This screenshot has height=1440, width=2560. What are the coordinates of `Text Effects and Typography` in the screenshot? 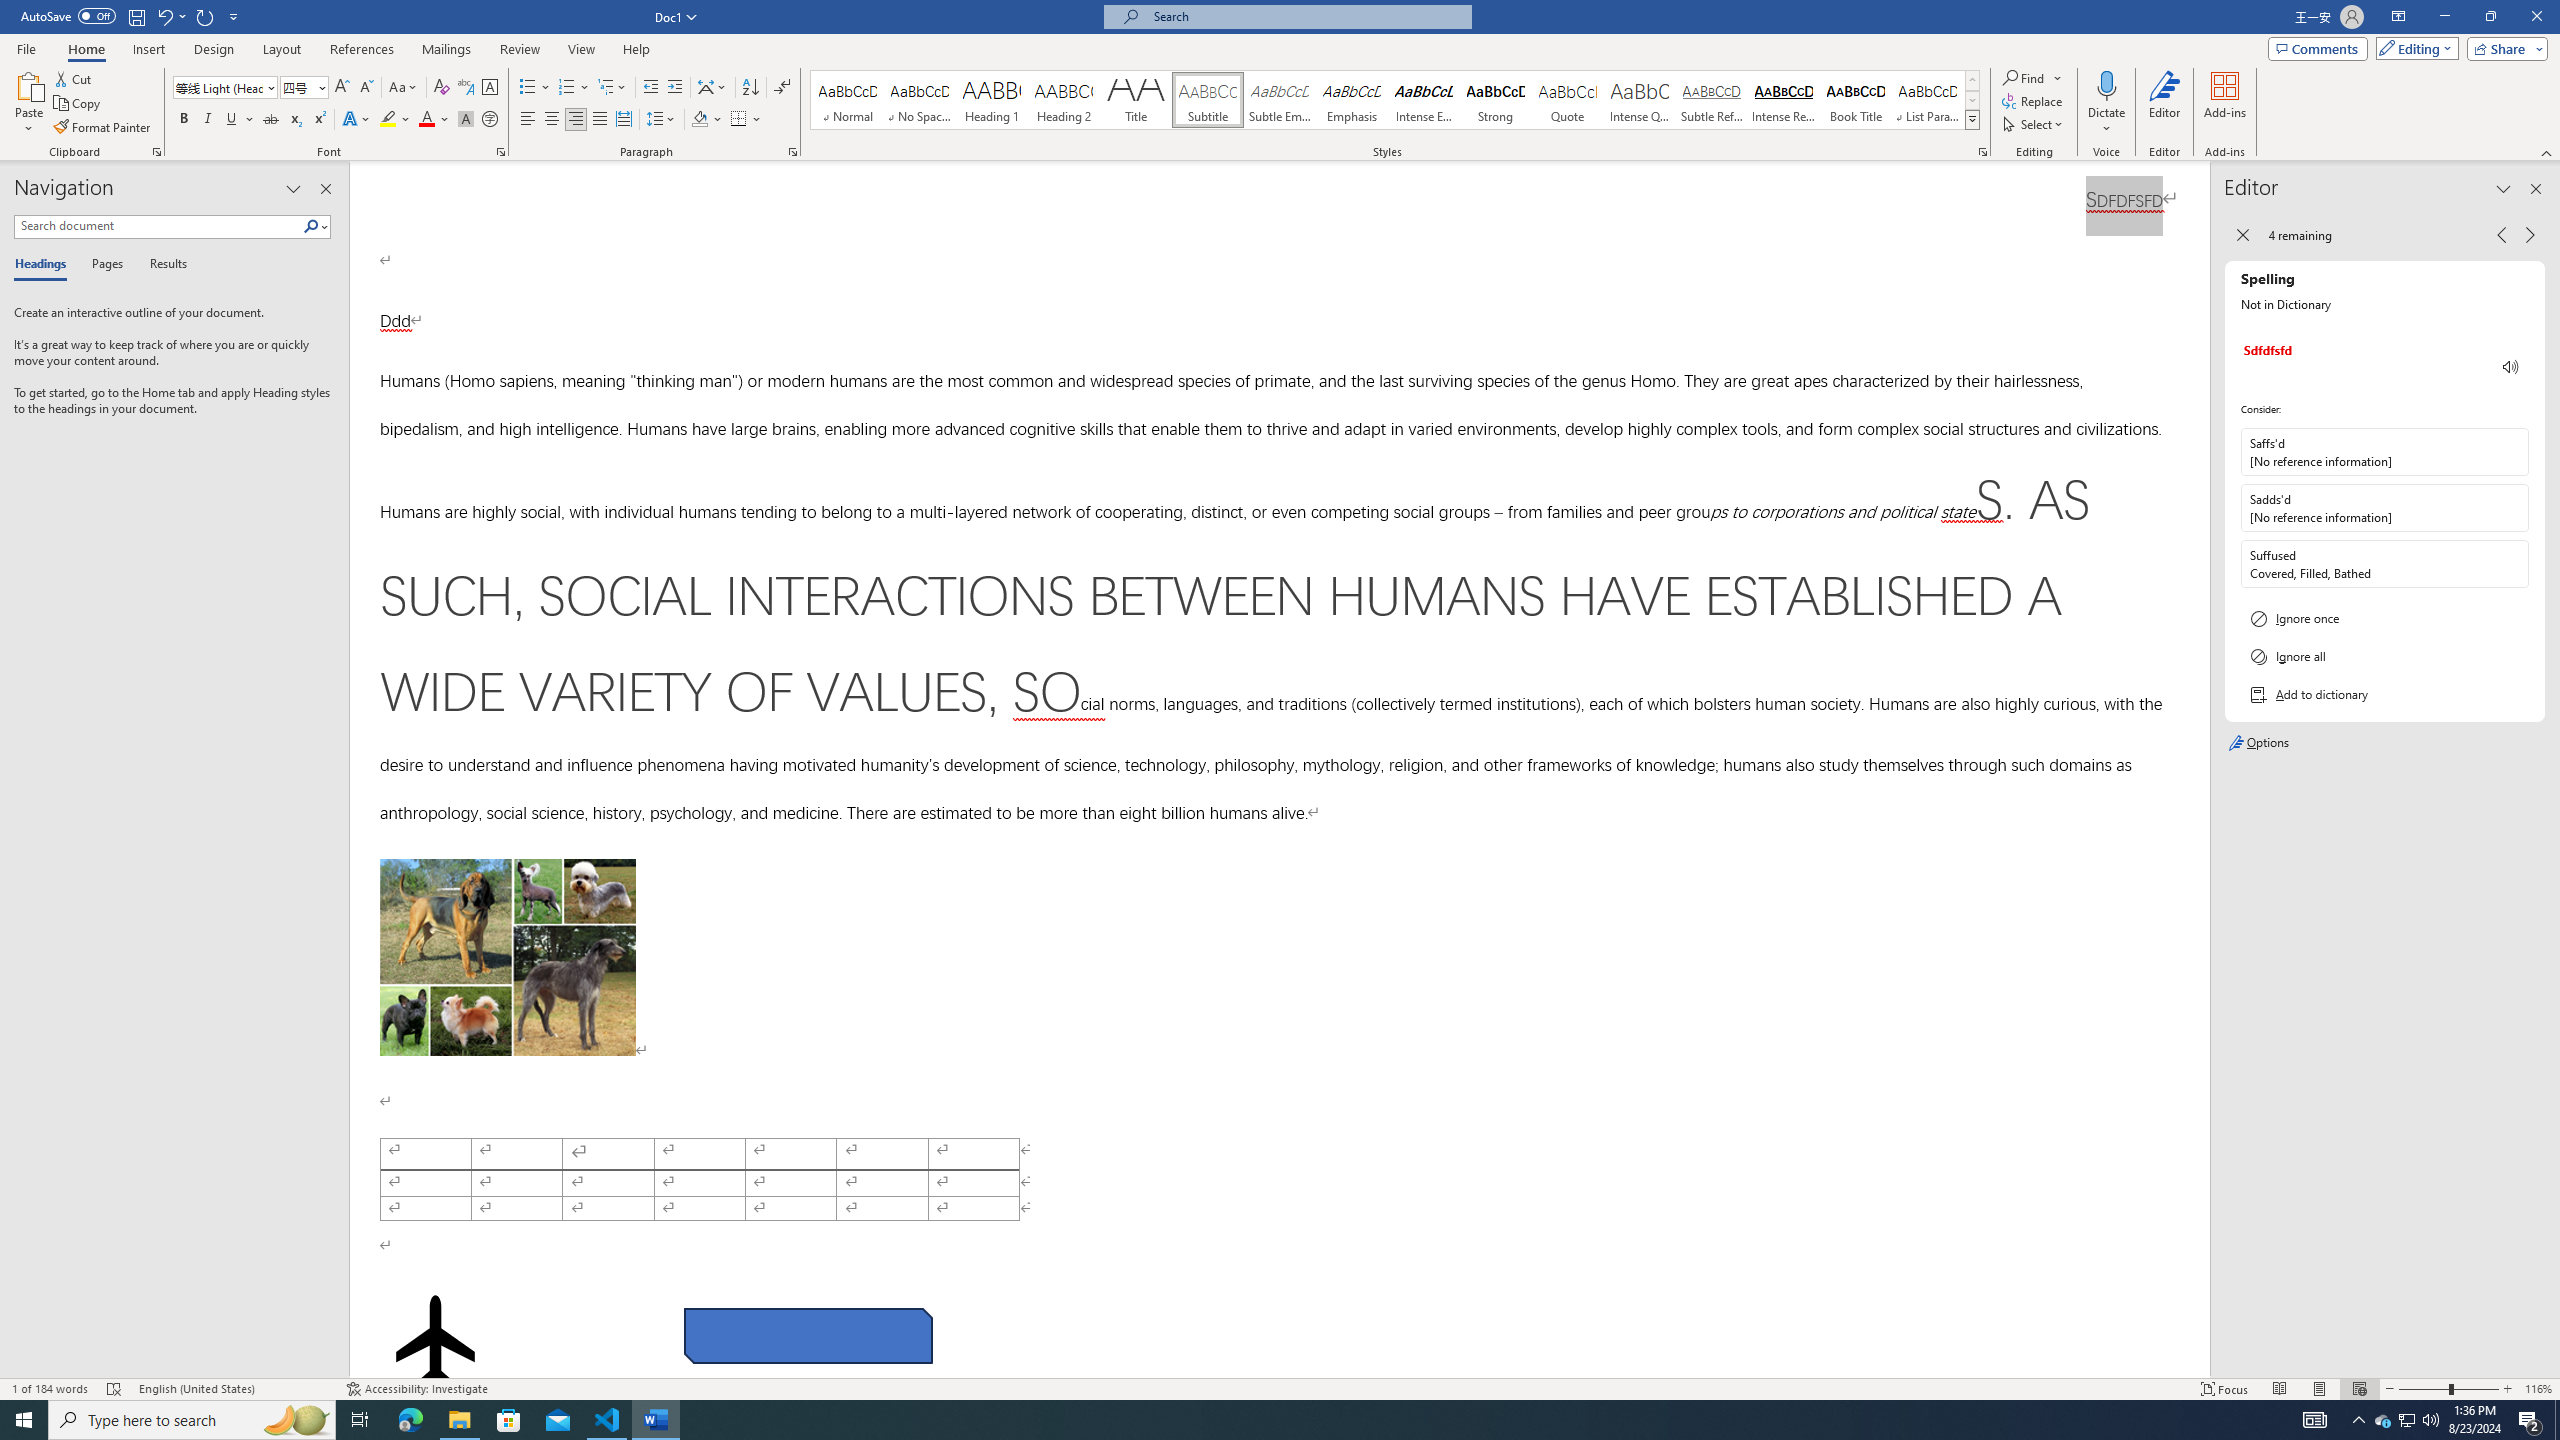 It's located at (355, 120).